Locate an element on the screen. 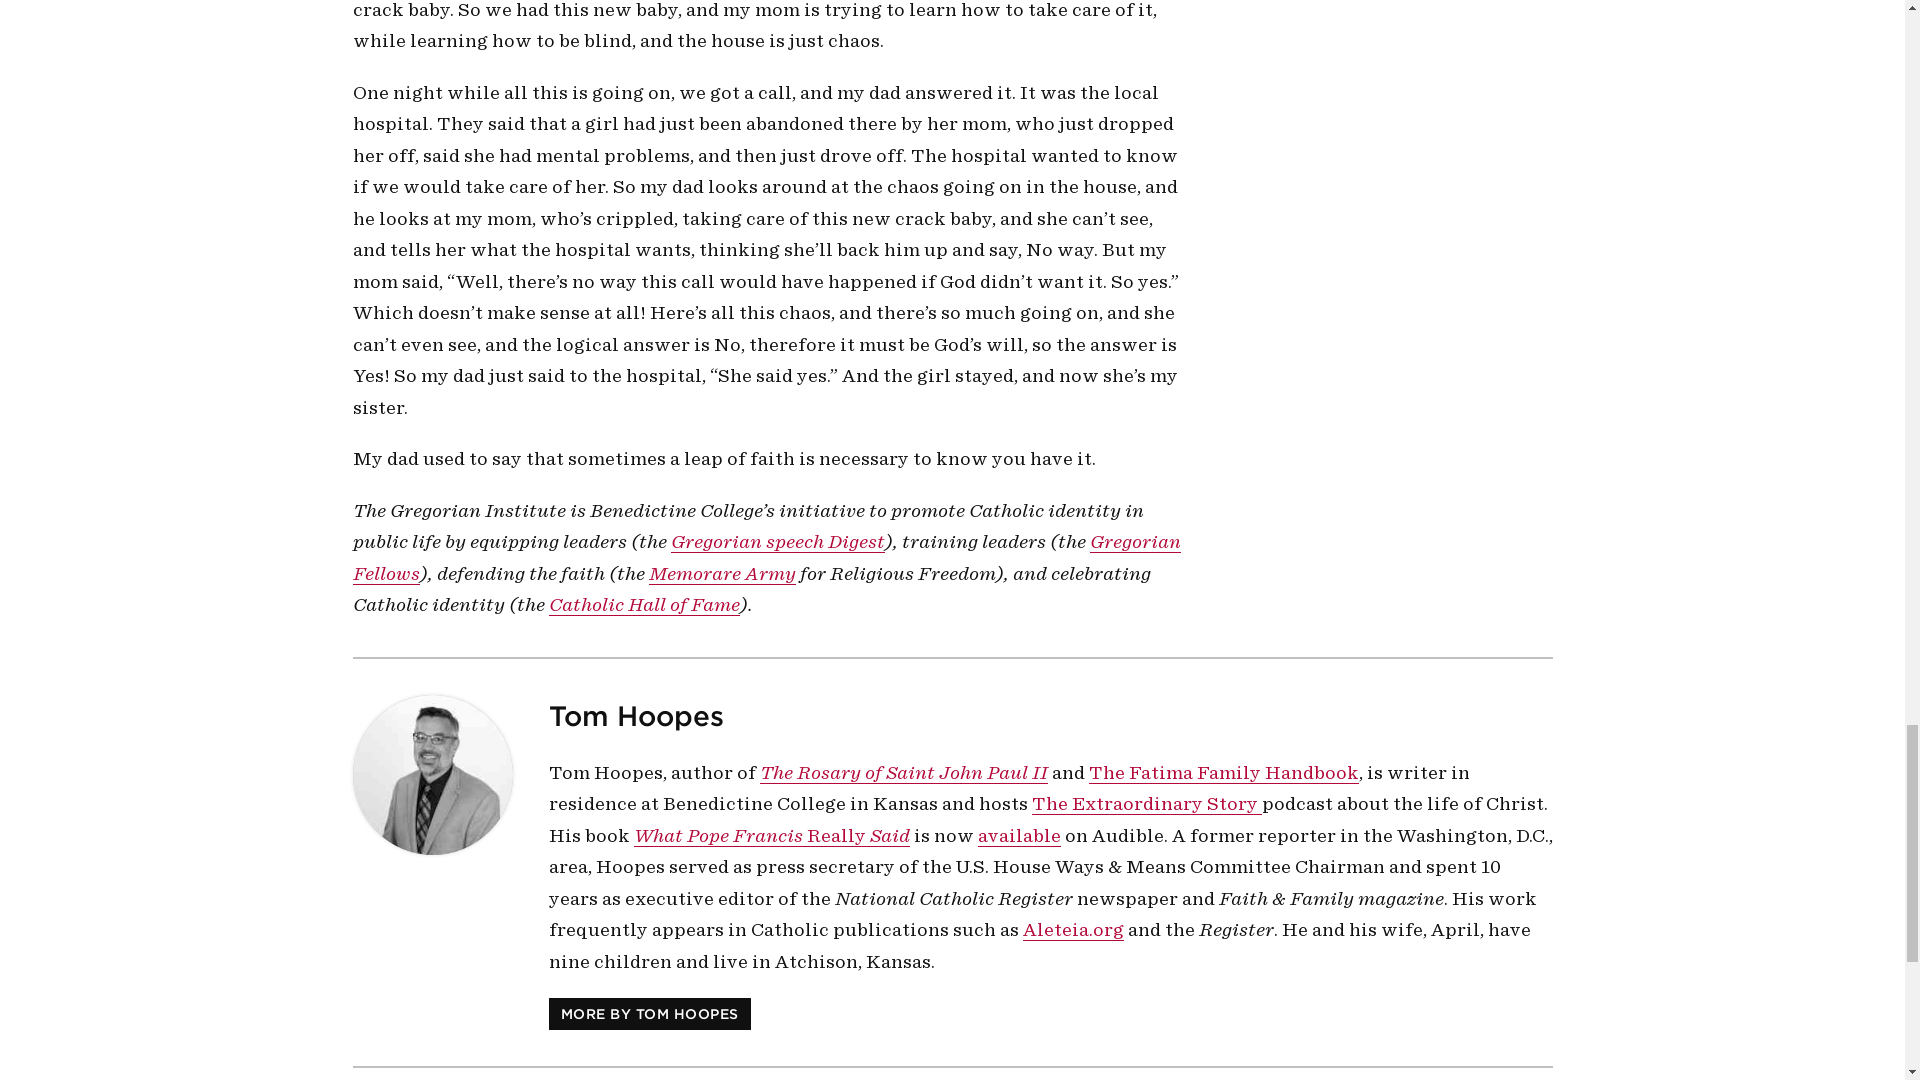  Gregorian Fellows is located at coordinates (766, 558).